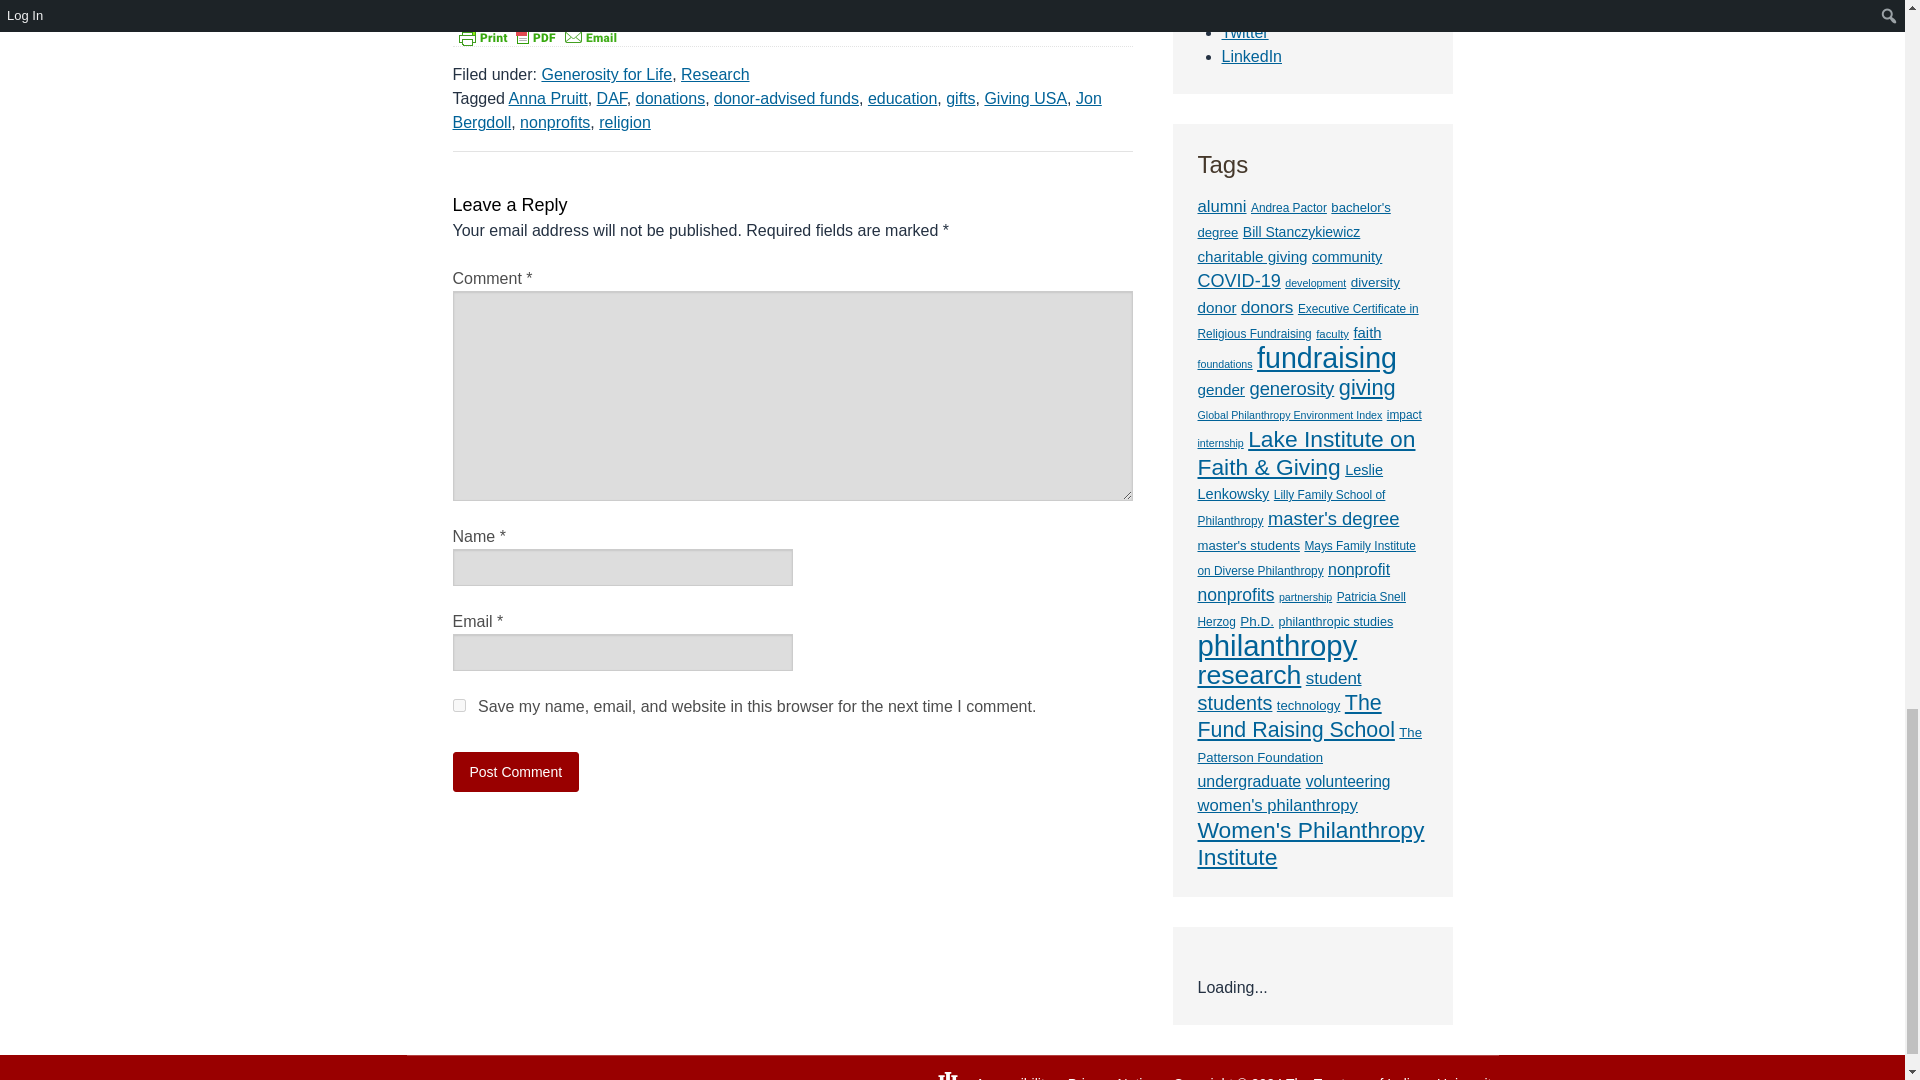 The width and height of the screenshot is (1920, 1080). What do you see at coordinates (515, 771) in the screenshot?
I see `Post Comment` at bounding box center [515, 771].